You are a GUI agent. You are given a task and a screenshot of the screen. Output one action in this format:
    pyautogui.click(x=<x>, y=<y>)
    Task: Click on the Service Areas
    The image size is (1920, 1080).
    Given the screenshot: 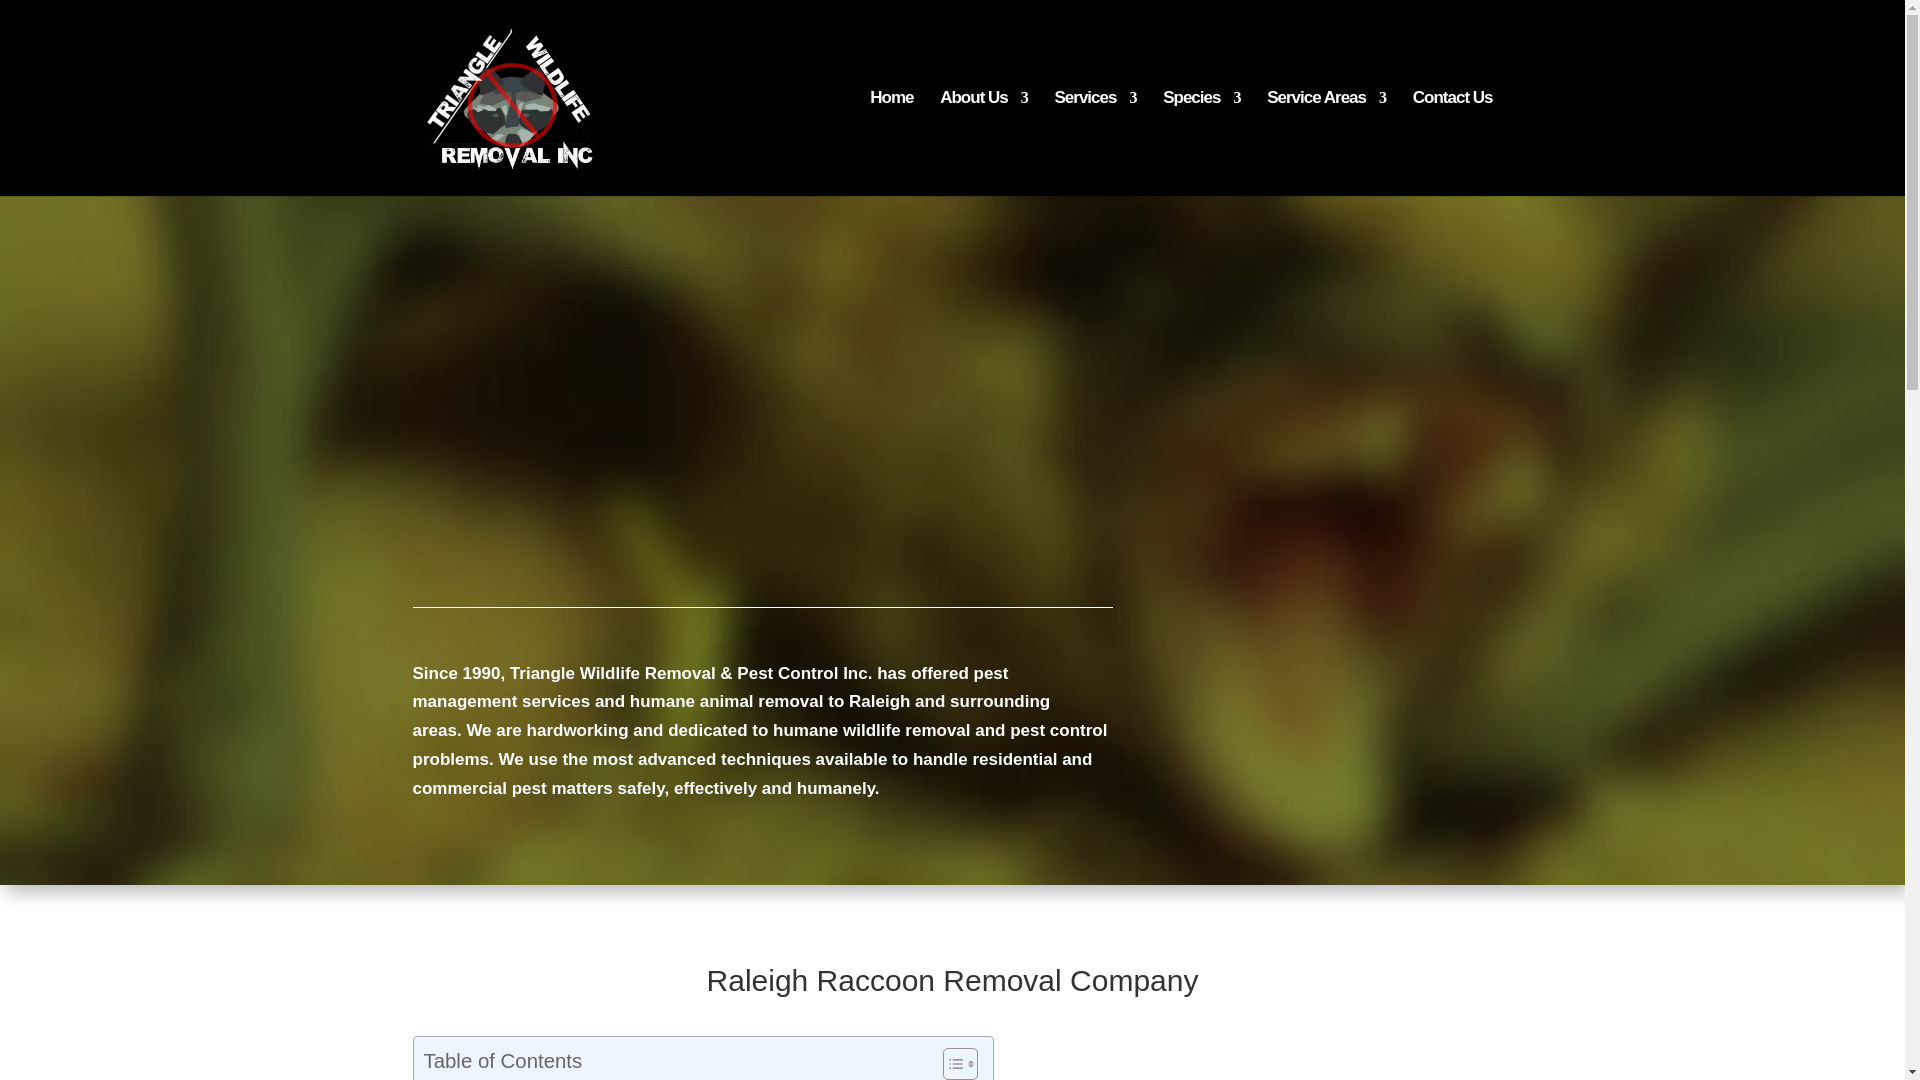 What is the action you would take?
    pyautogui.click(x=1326, y=142)
    